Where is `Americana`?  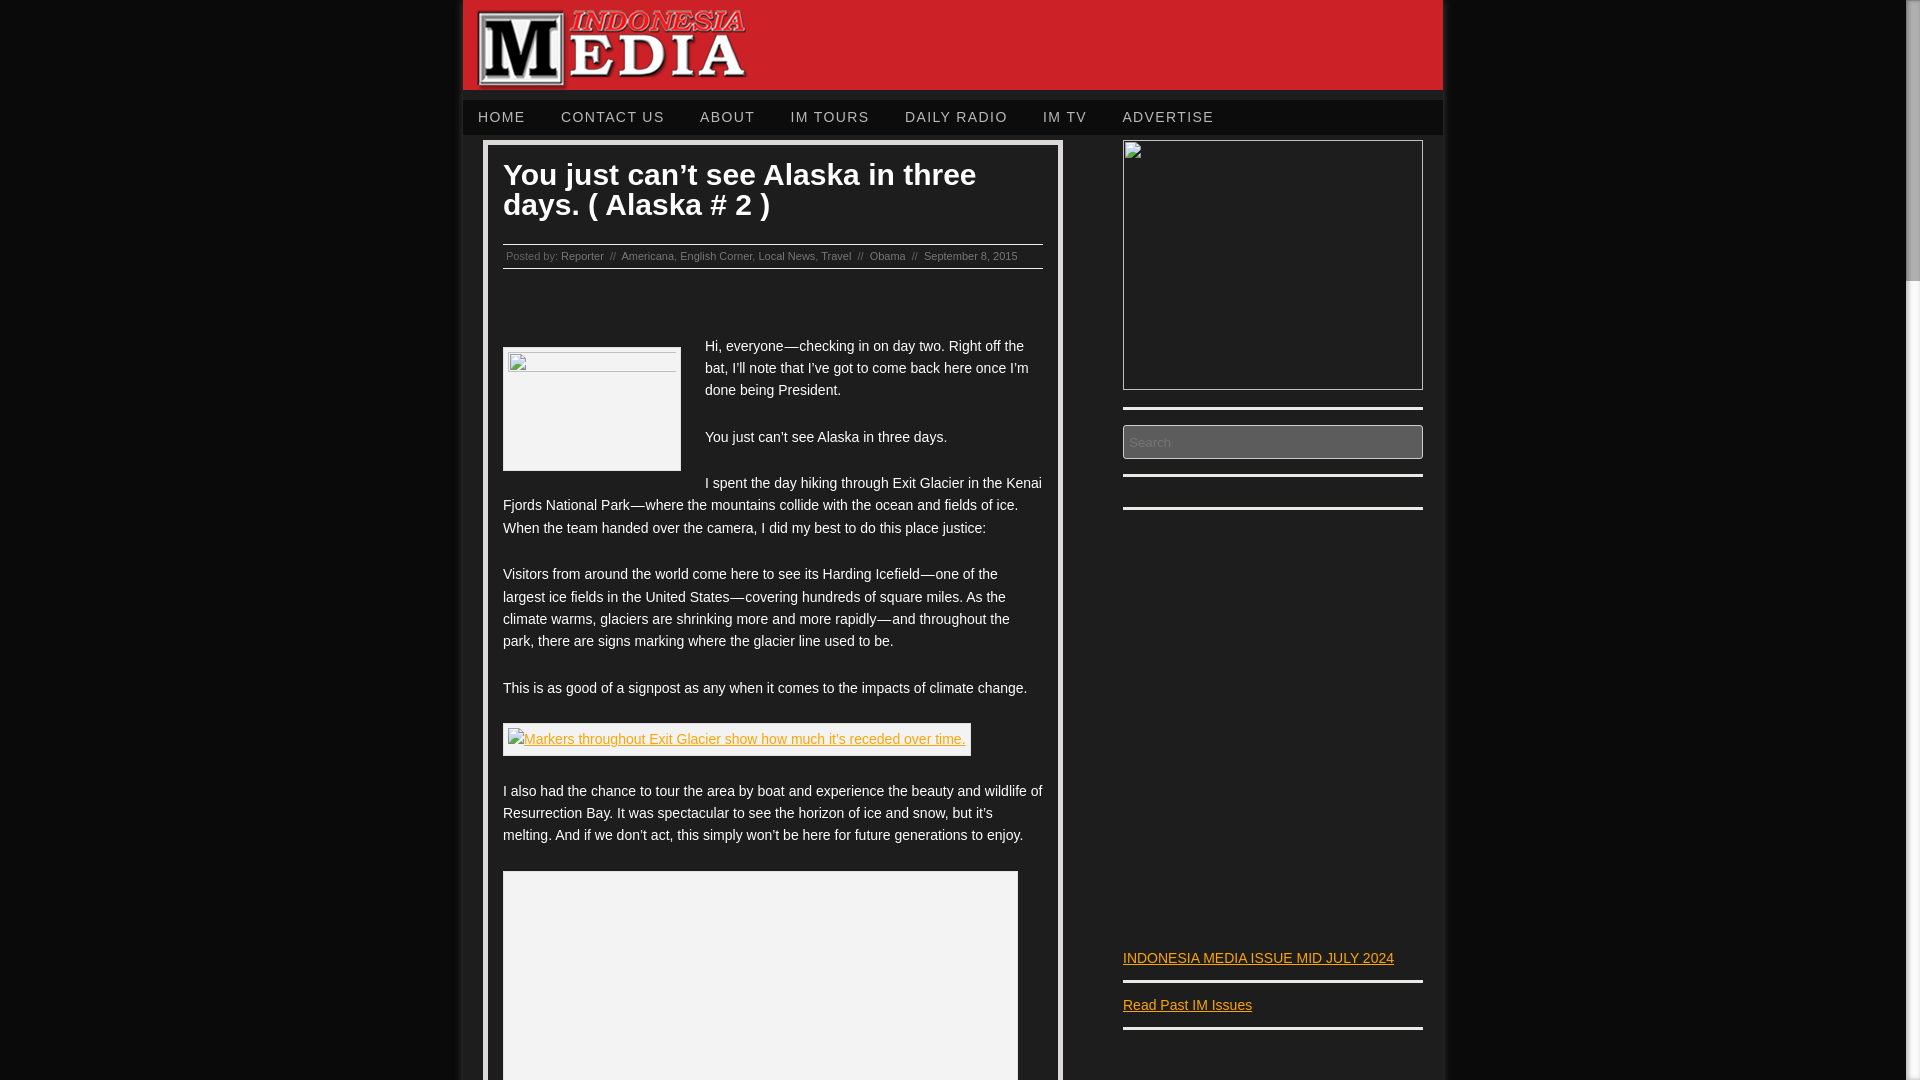
Americana is located at coordinates (646, 256).